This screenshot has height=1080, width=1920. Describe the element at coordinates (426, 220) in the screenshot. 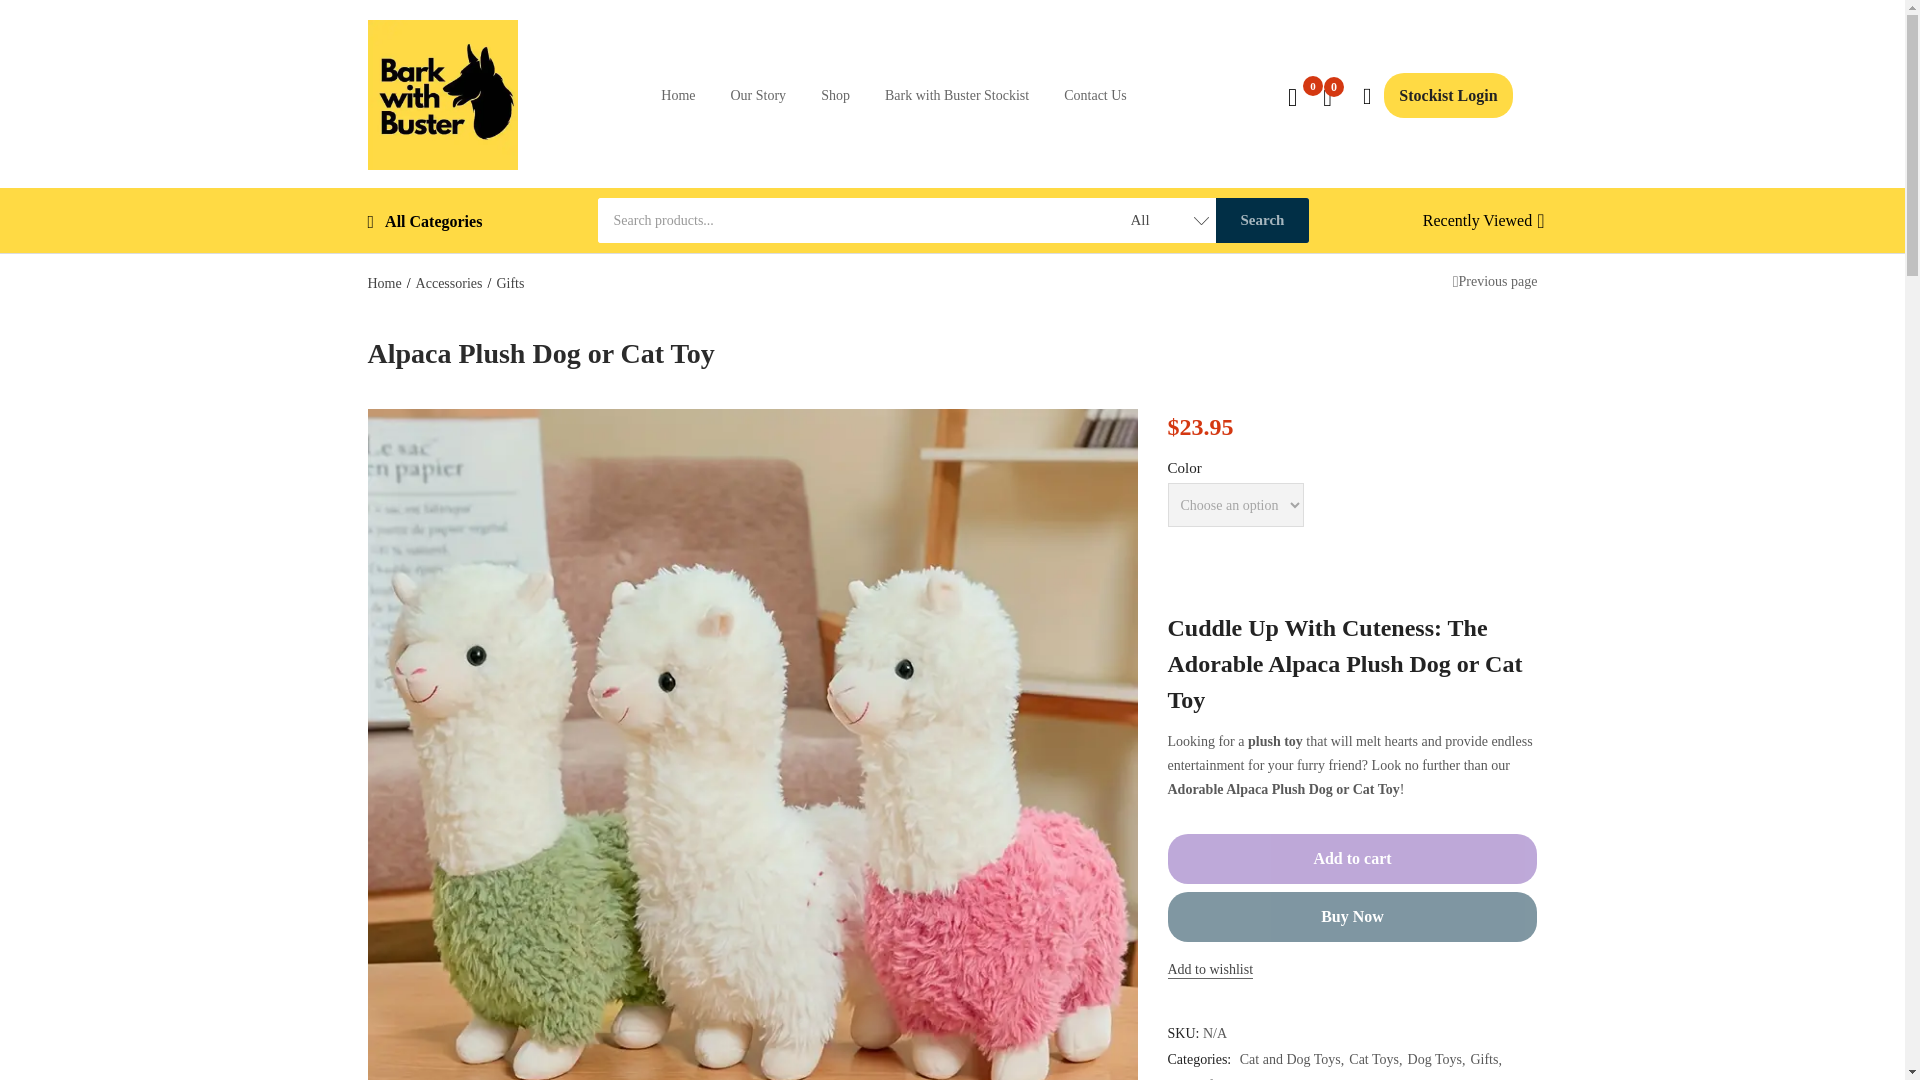

I see `All Categories` at that location.